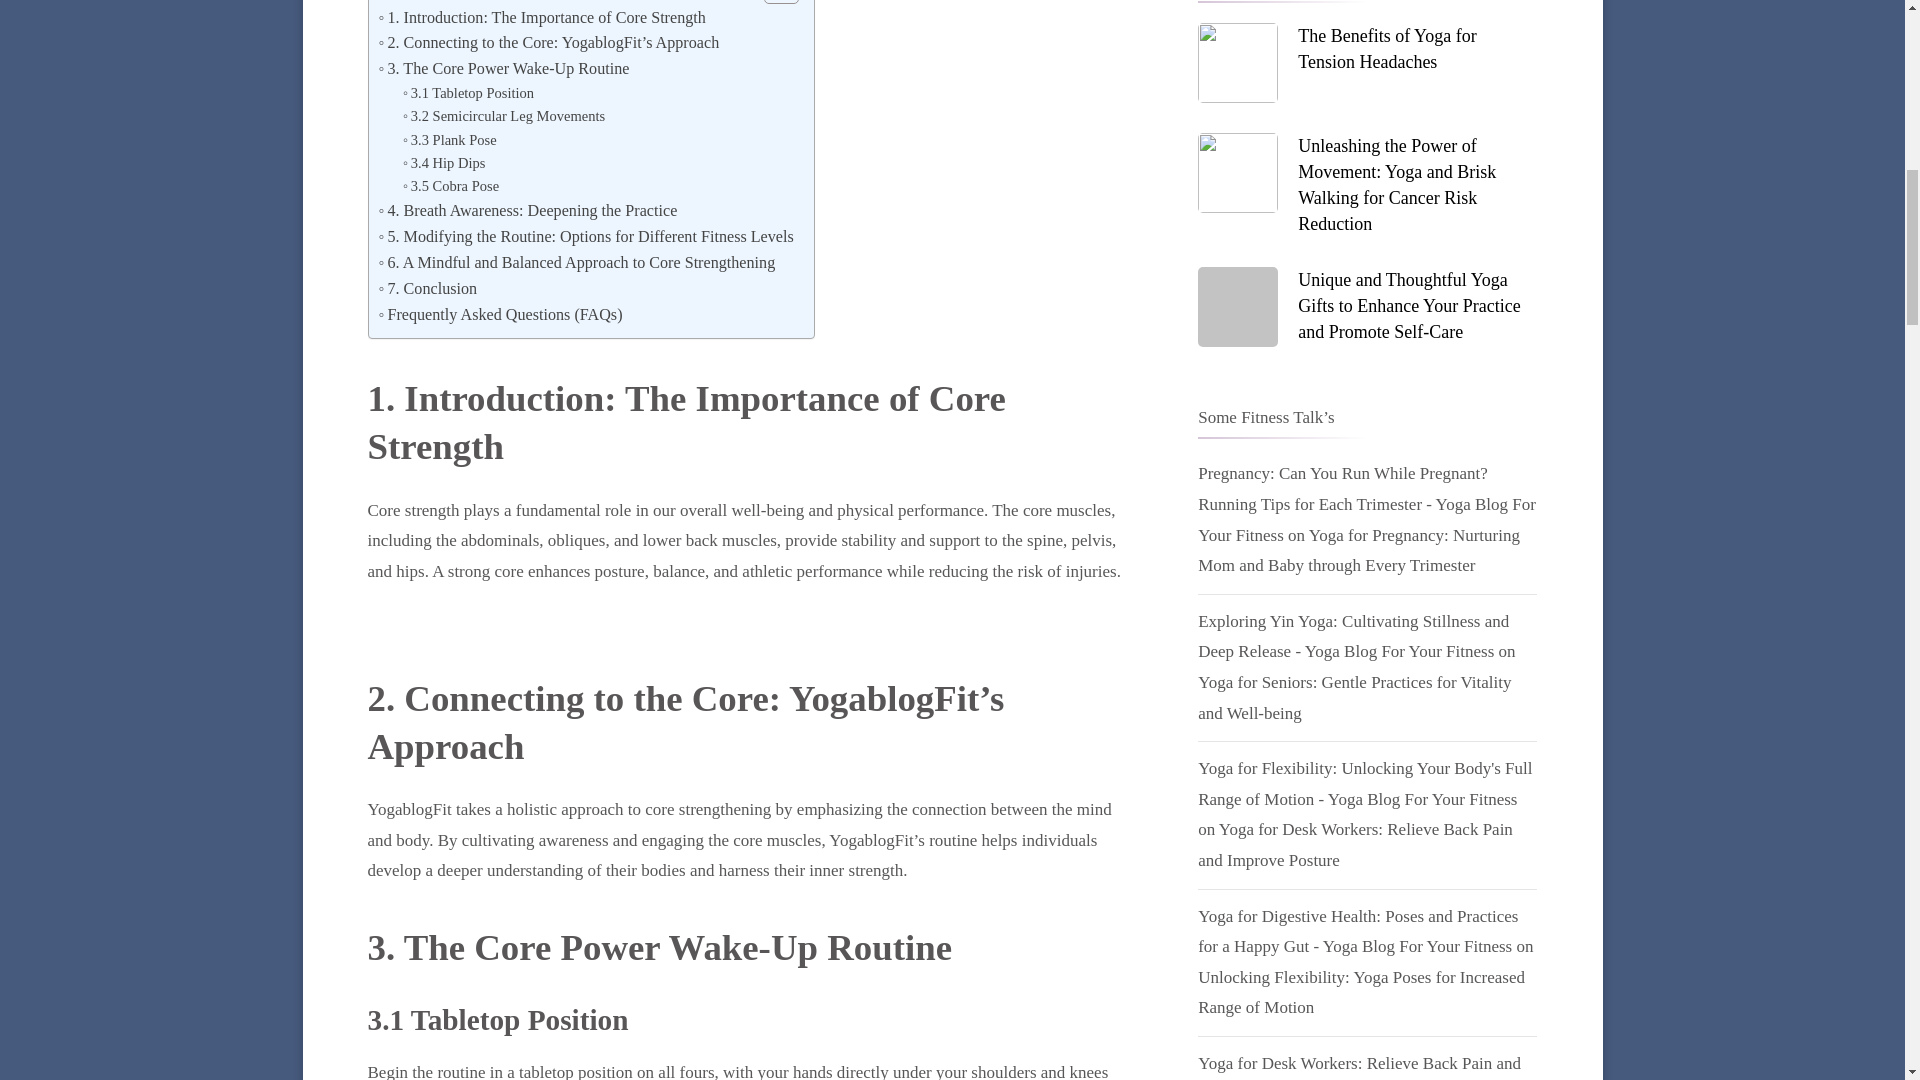 This screenshot has height=1080, width=1920. I want to click on 4. Breath Awareness: Deepening the Practice, so click(528, 210).